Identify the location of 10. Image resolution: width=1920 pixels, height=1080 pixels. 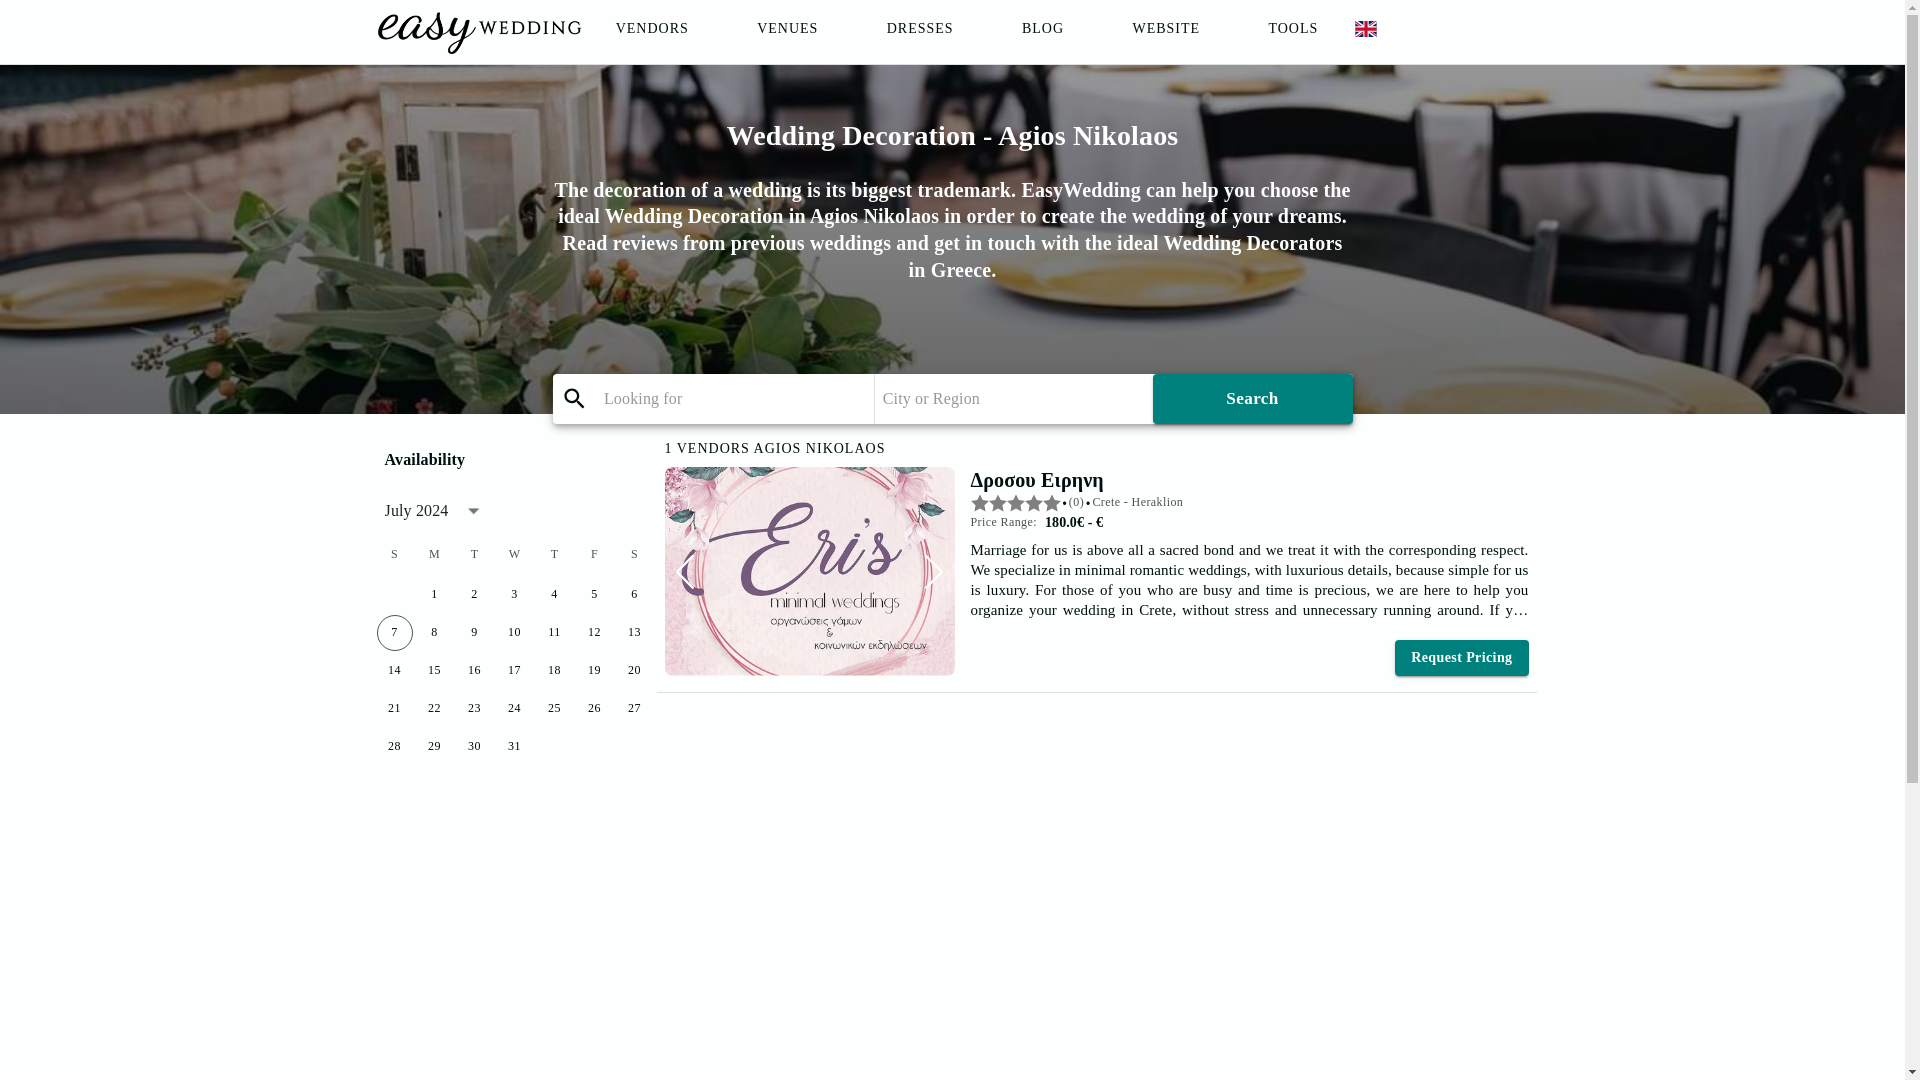
(513, 632).